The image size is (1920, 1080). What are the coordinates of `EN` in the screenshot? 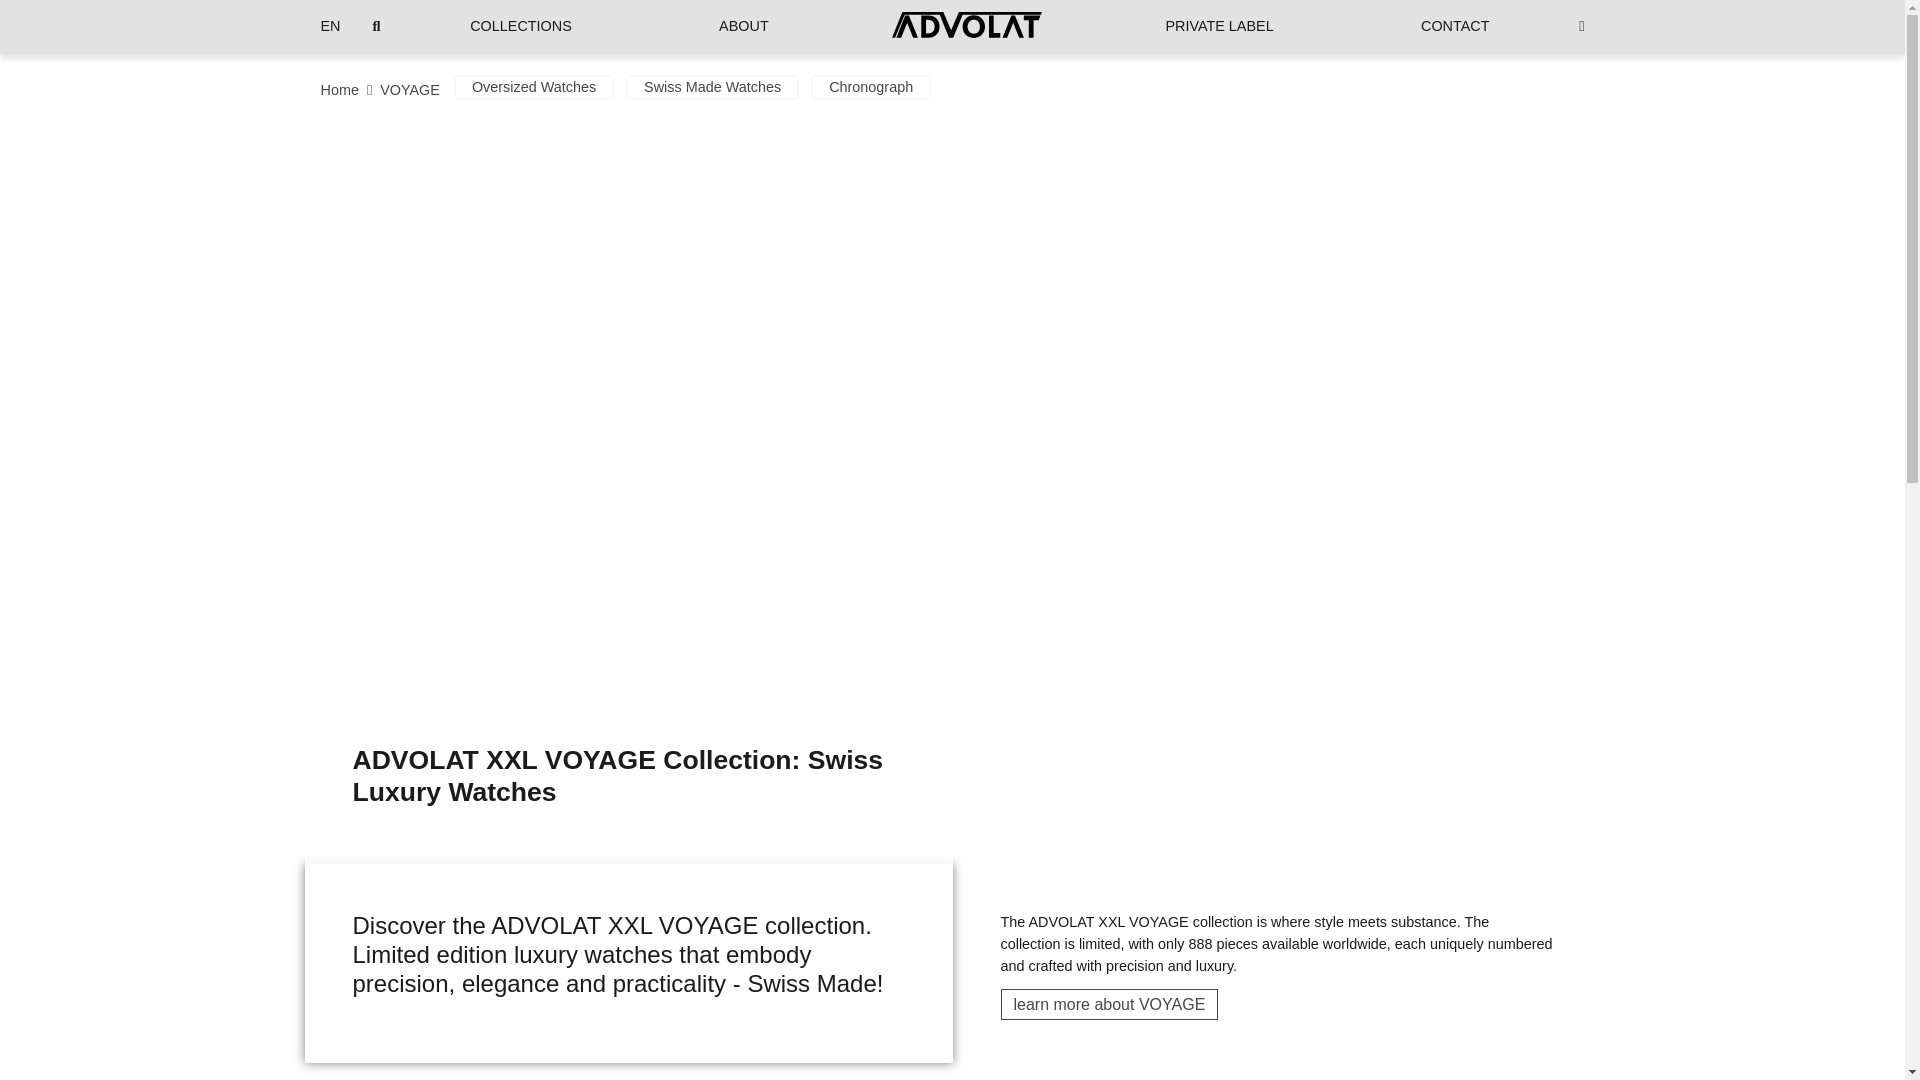 It's located at (330, 26).